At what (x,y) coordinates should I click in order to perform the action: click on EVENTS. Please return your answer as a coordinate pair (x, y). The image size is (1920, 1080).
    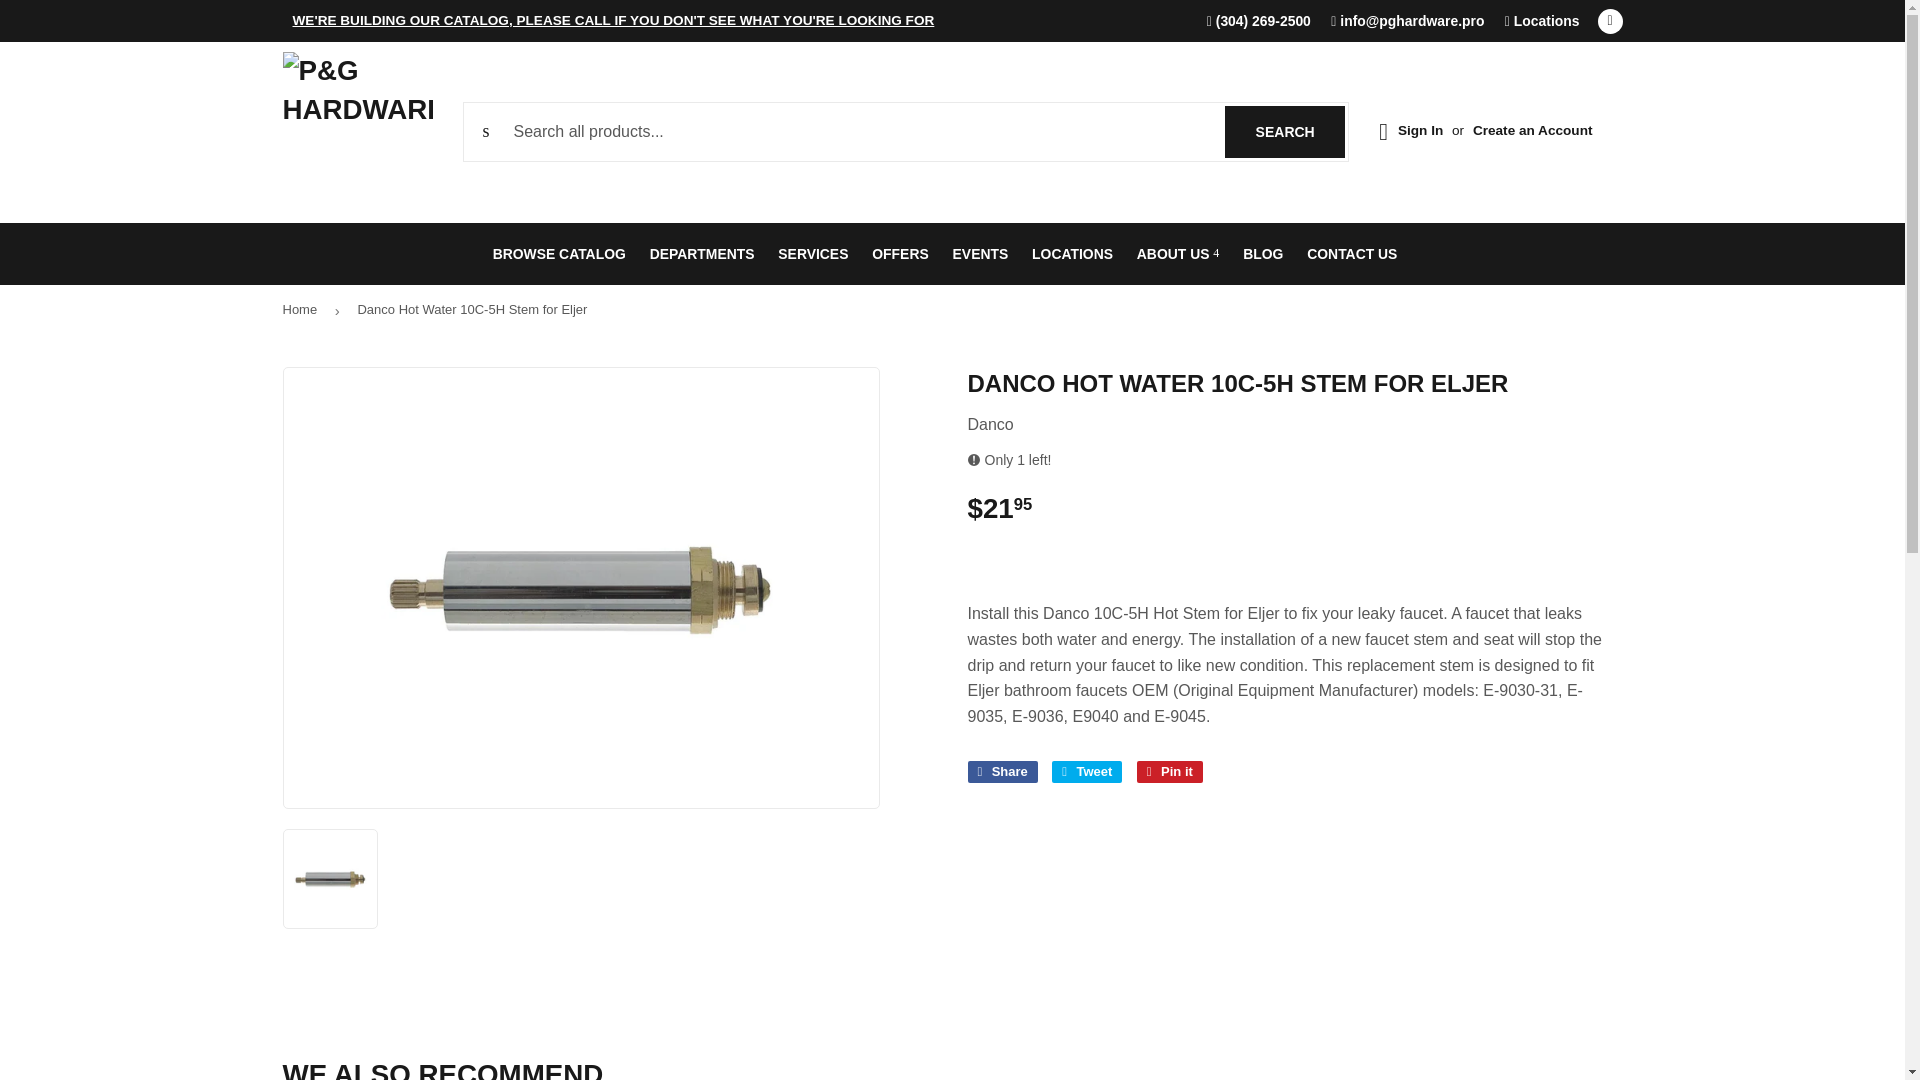
    Looking at the image, I should click on (980, 254).